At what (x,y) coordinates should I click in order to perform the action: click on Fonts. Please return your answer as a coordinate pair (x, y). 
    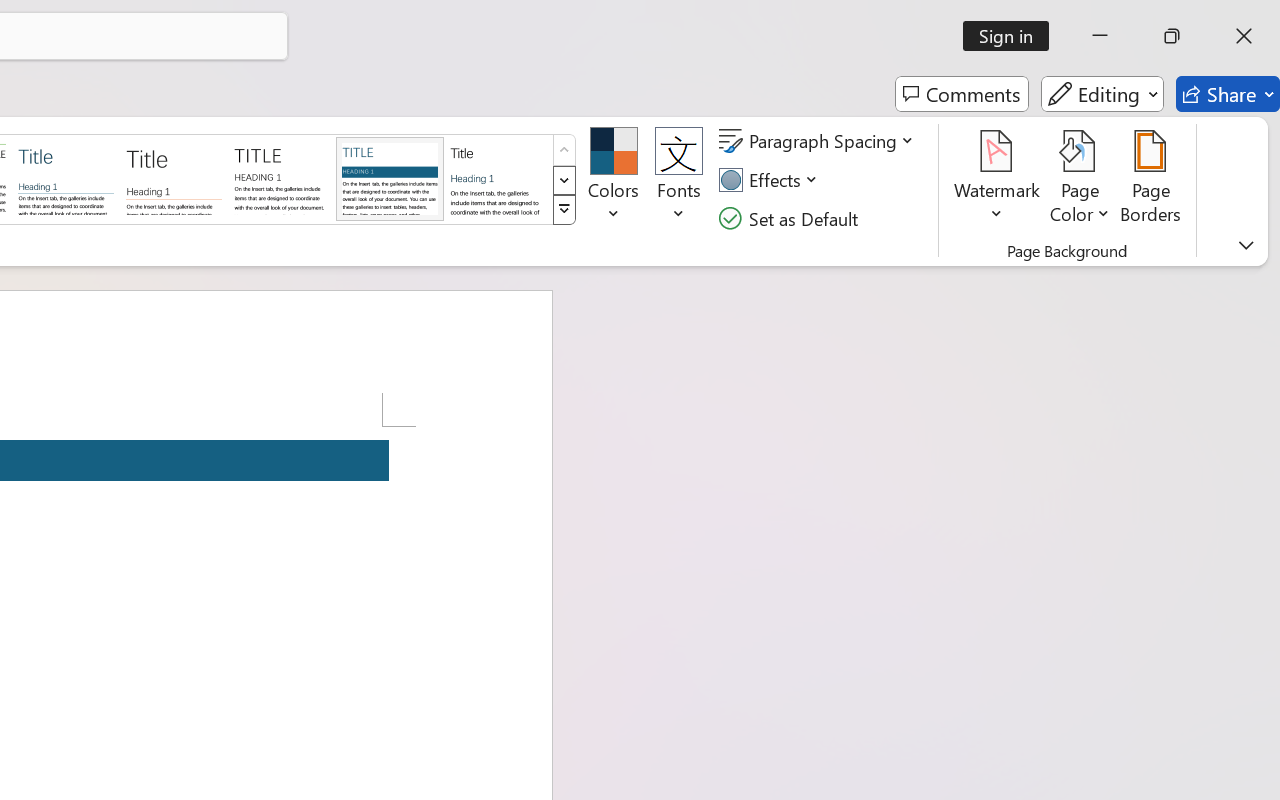
    Looking at the image, I should click on (678, 180).